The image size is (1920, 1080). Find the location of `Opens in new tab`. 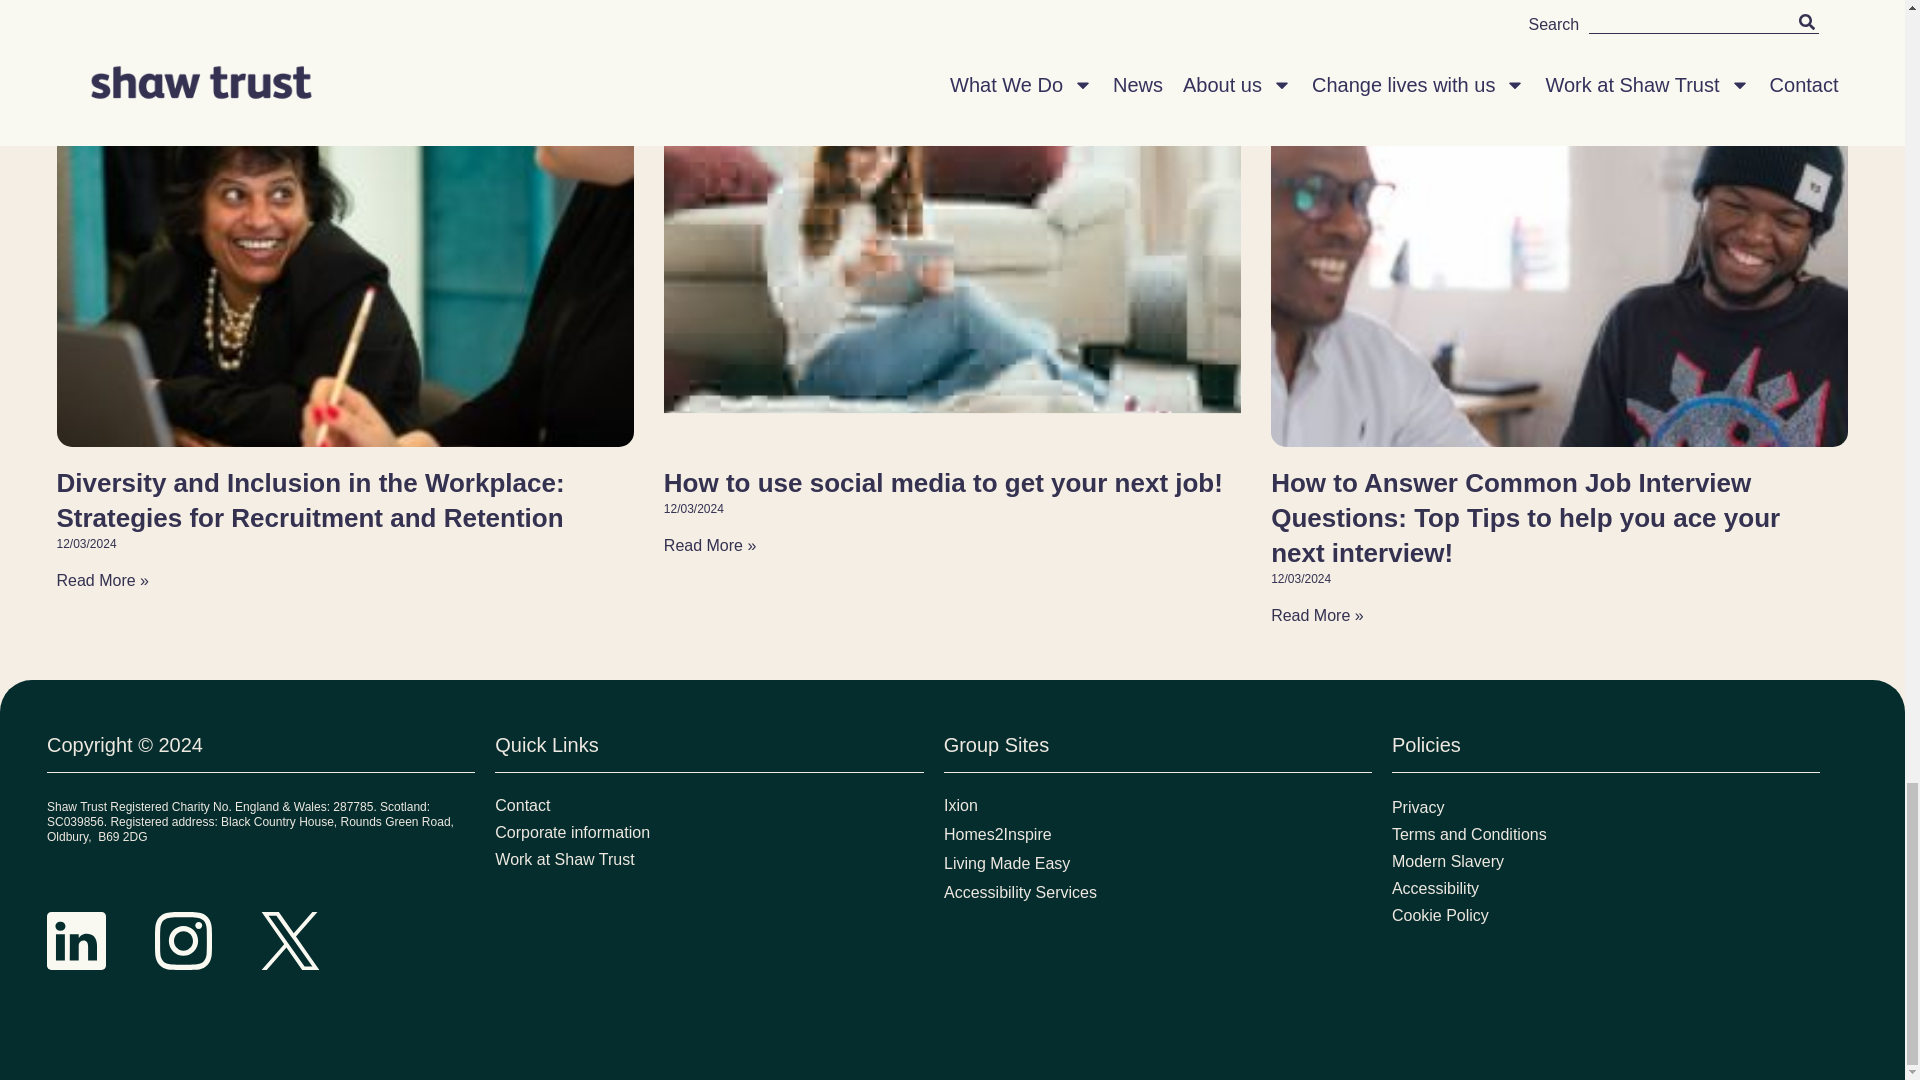

Opens in new tab is located at coordinates (1158, 835).